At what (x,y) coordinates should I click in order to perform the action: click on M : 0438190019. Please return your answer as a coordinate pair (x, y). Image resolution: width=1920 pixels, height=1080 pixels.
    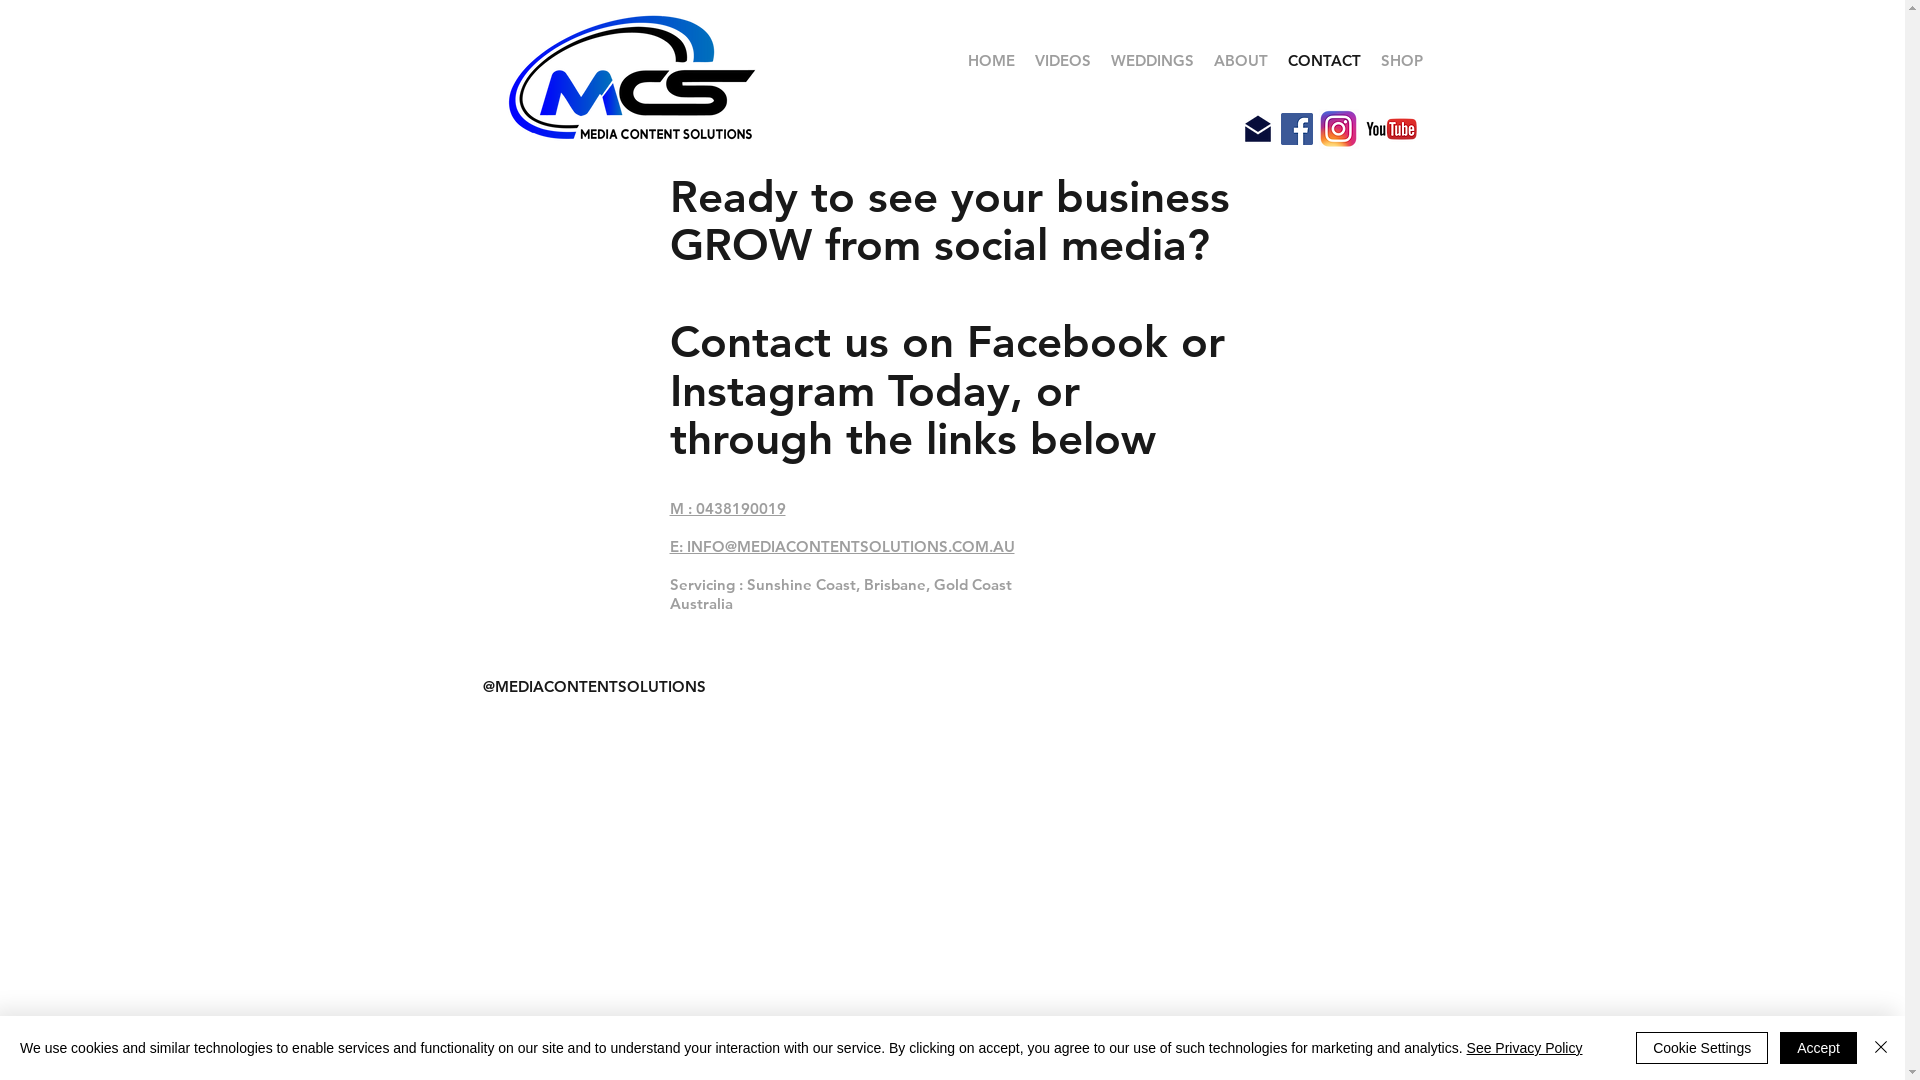
    Looking at the image, I should click on (728, 508).